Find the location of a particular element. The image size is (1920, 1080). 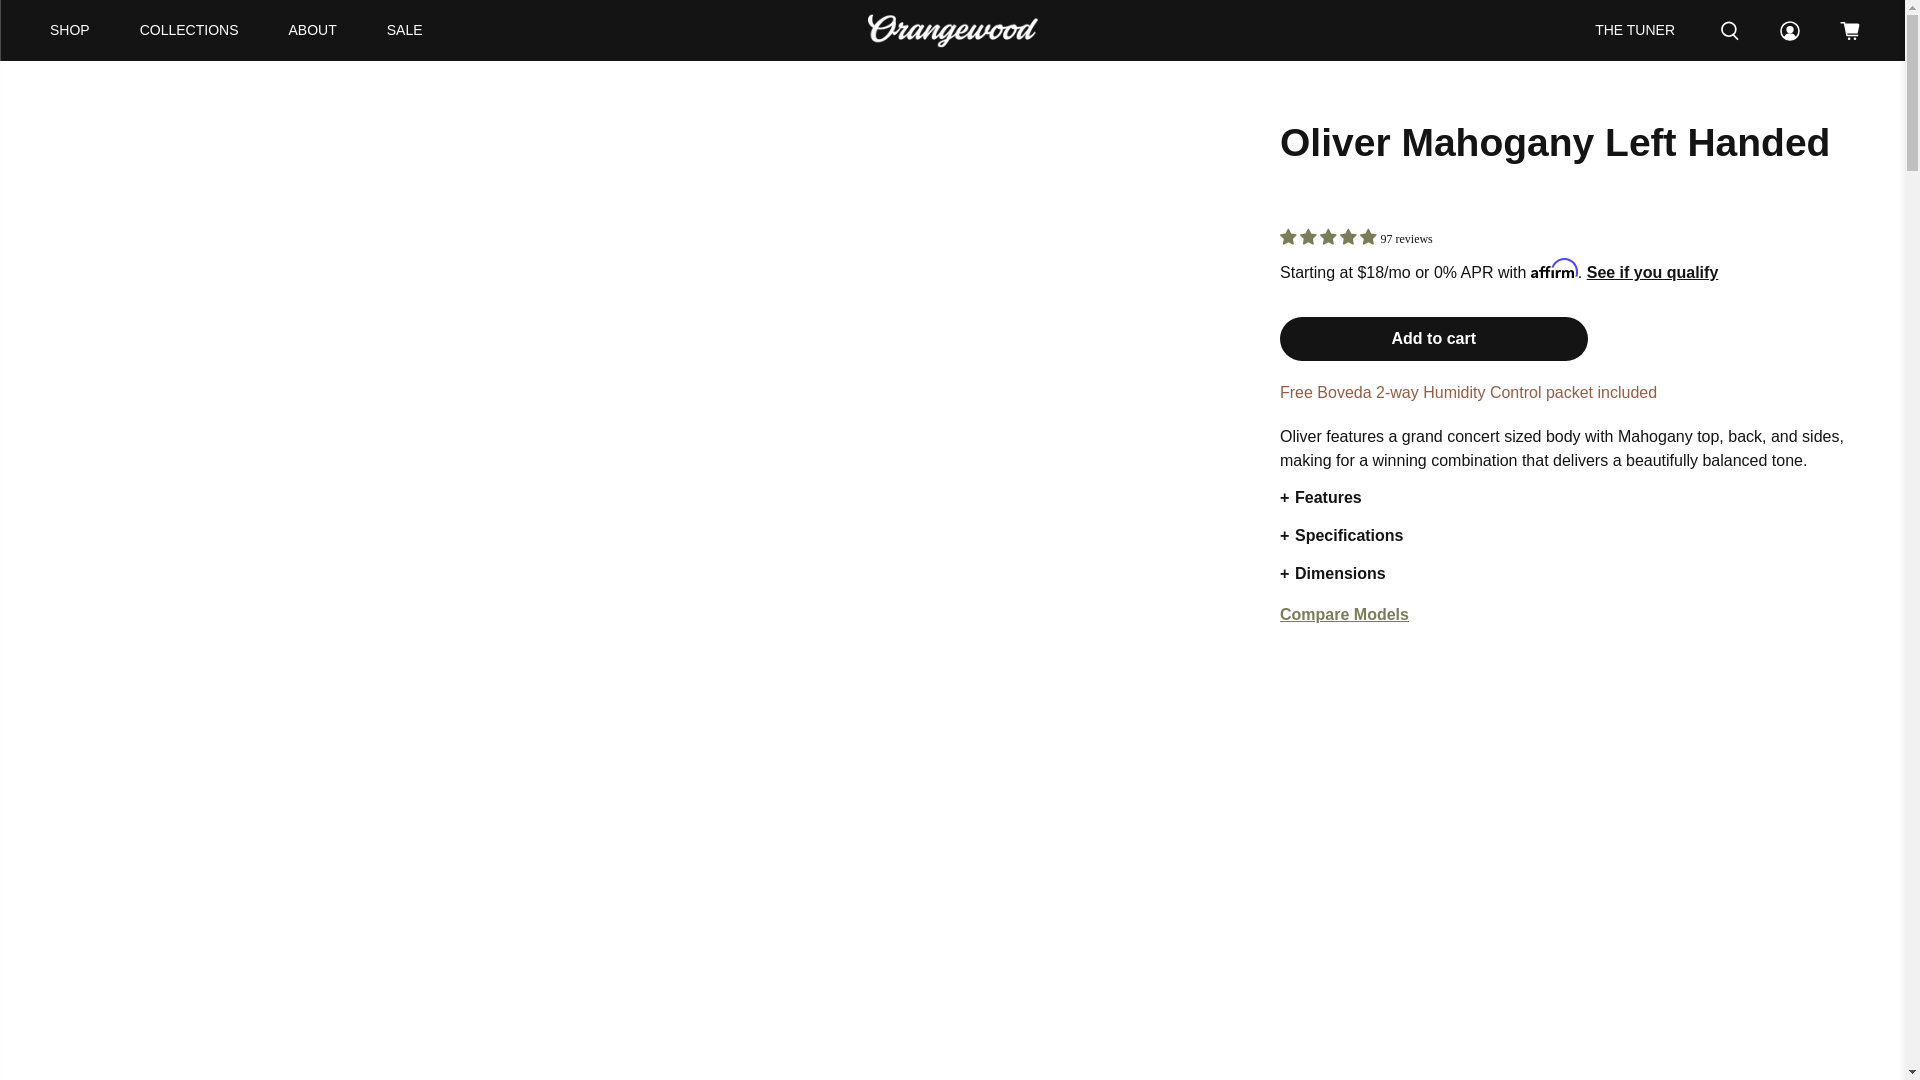

SHOP is located at coordinates (70, 30).